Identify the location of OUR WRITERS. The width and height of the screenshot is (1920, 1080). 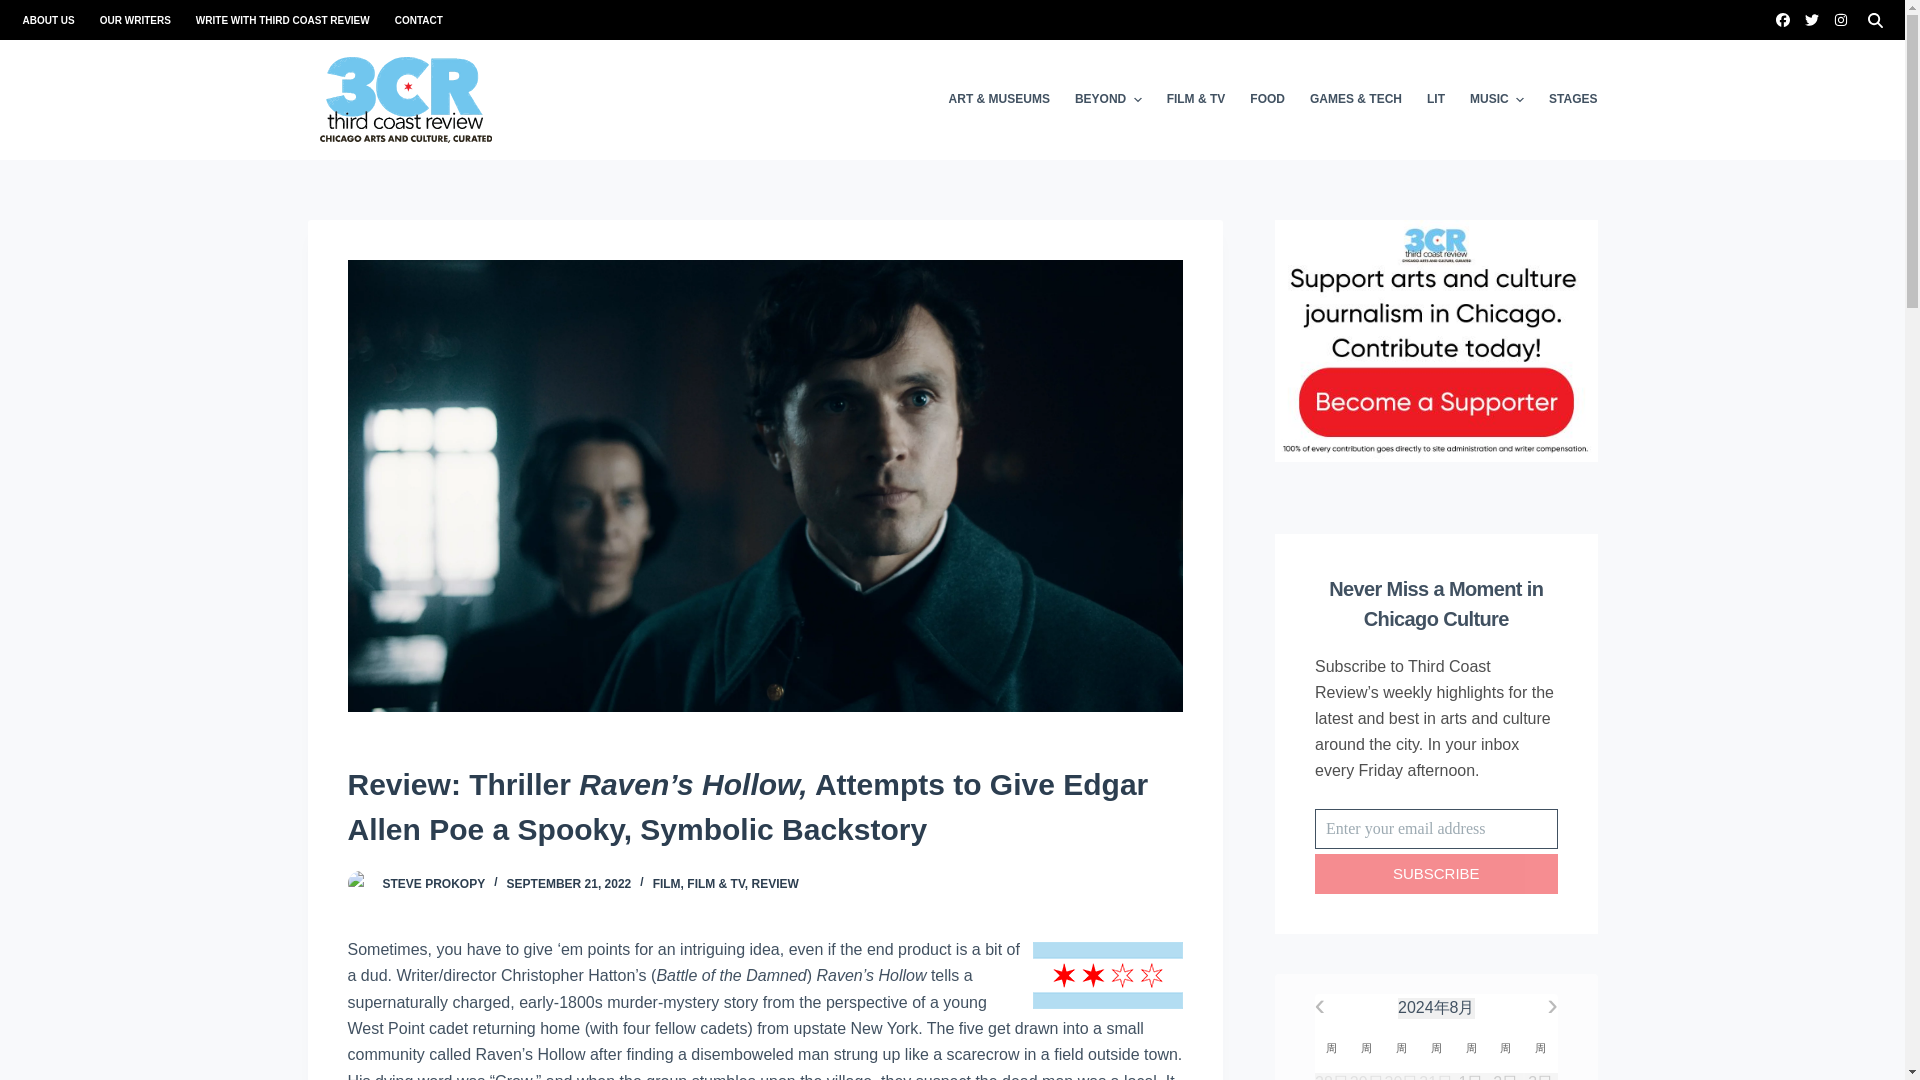
(134, 20).